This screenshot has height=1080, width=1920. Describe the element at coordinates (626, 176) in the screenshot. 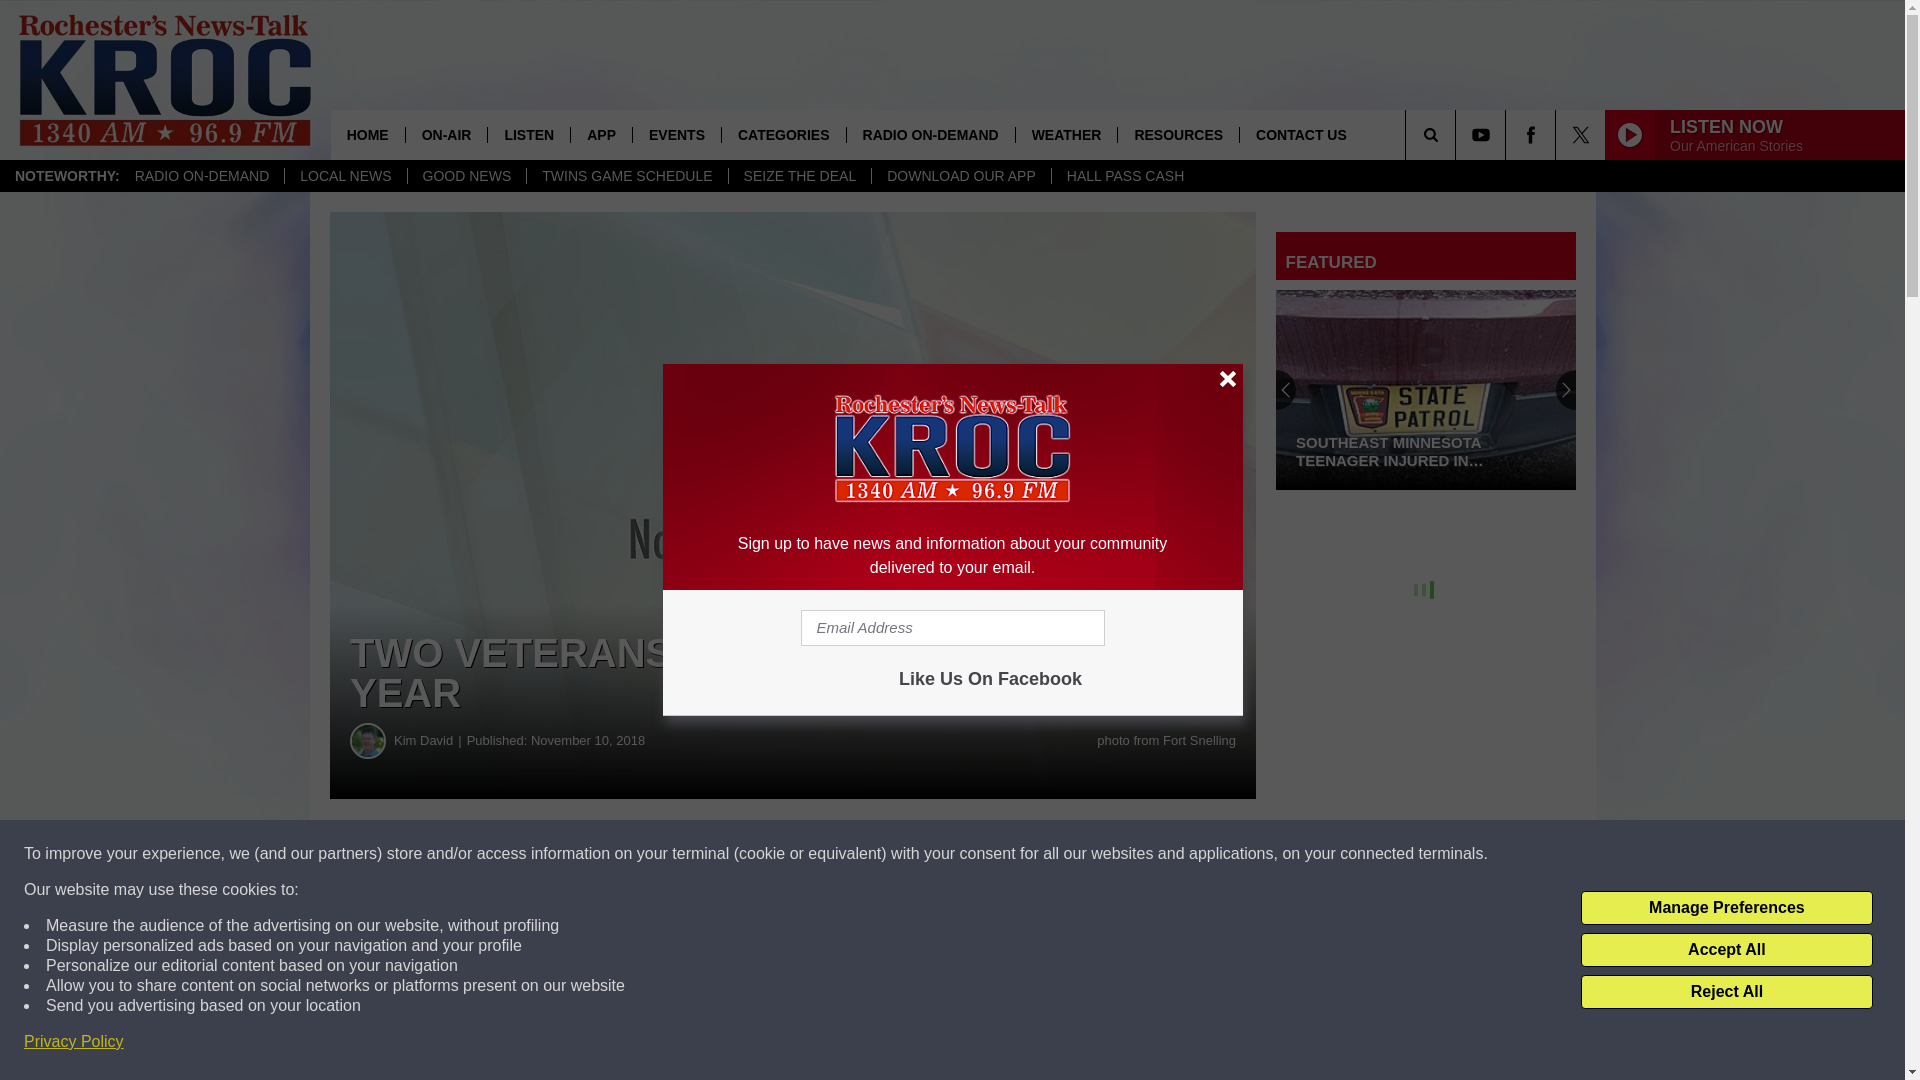

I see `TWINS GAME SCHEDULE` at that location.